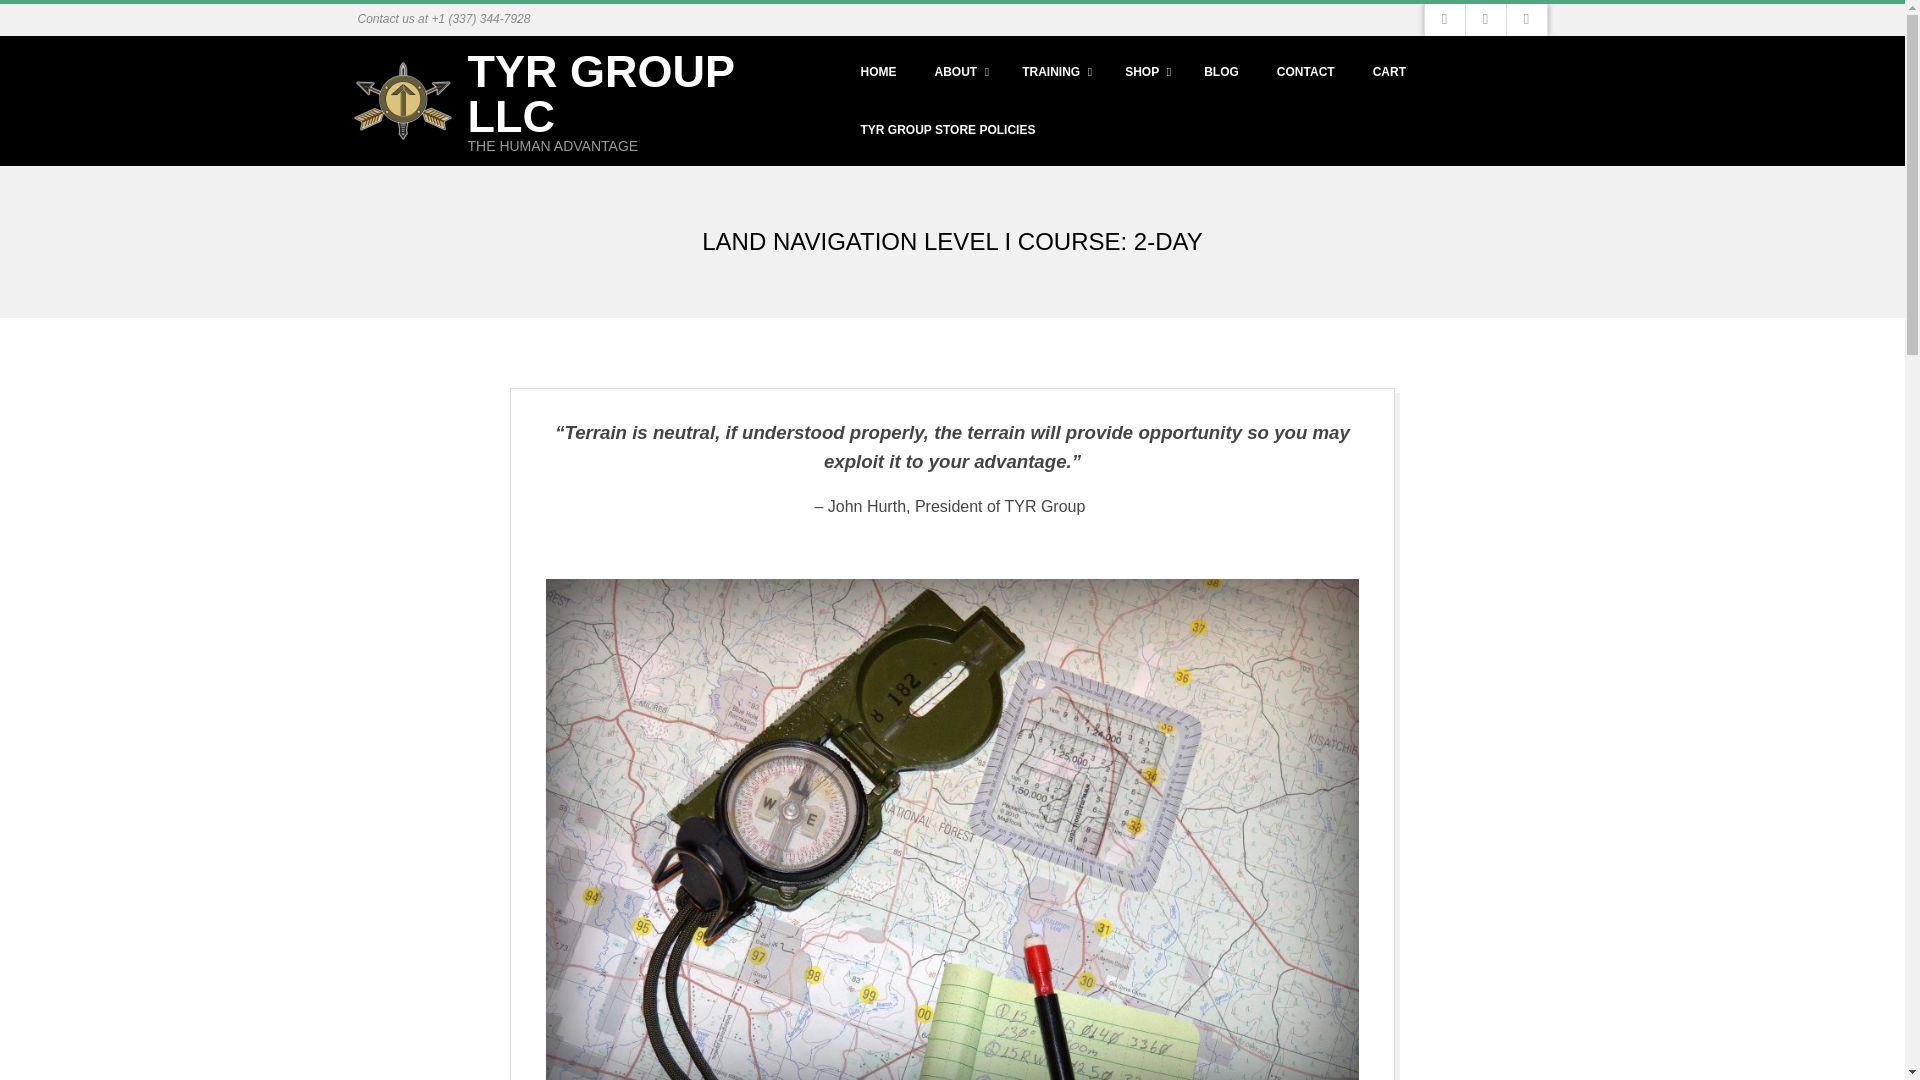  What do you see at coordinates (1054, 72) in the screenshot?
I see `TRAINING` at bounding box center [1054, 72].